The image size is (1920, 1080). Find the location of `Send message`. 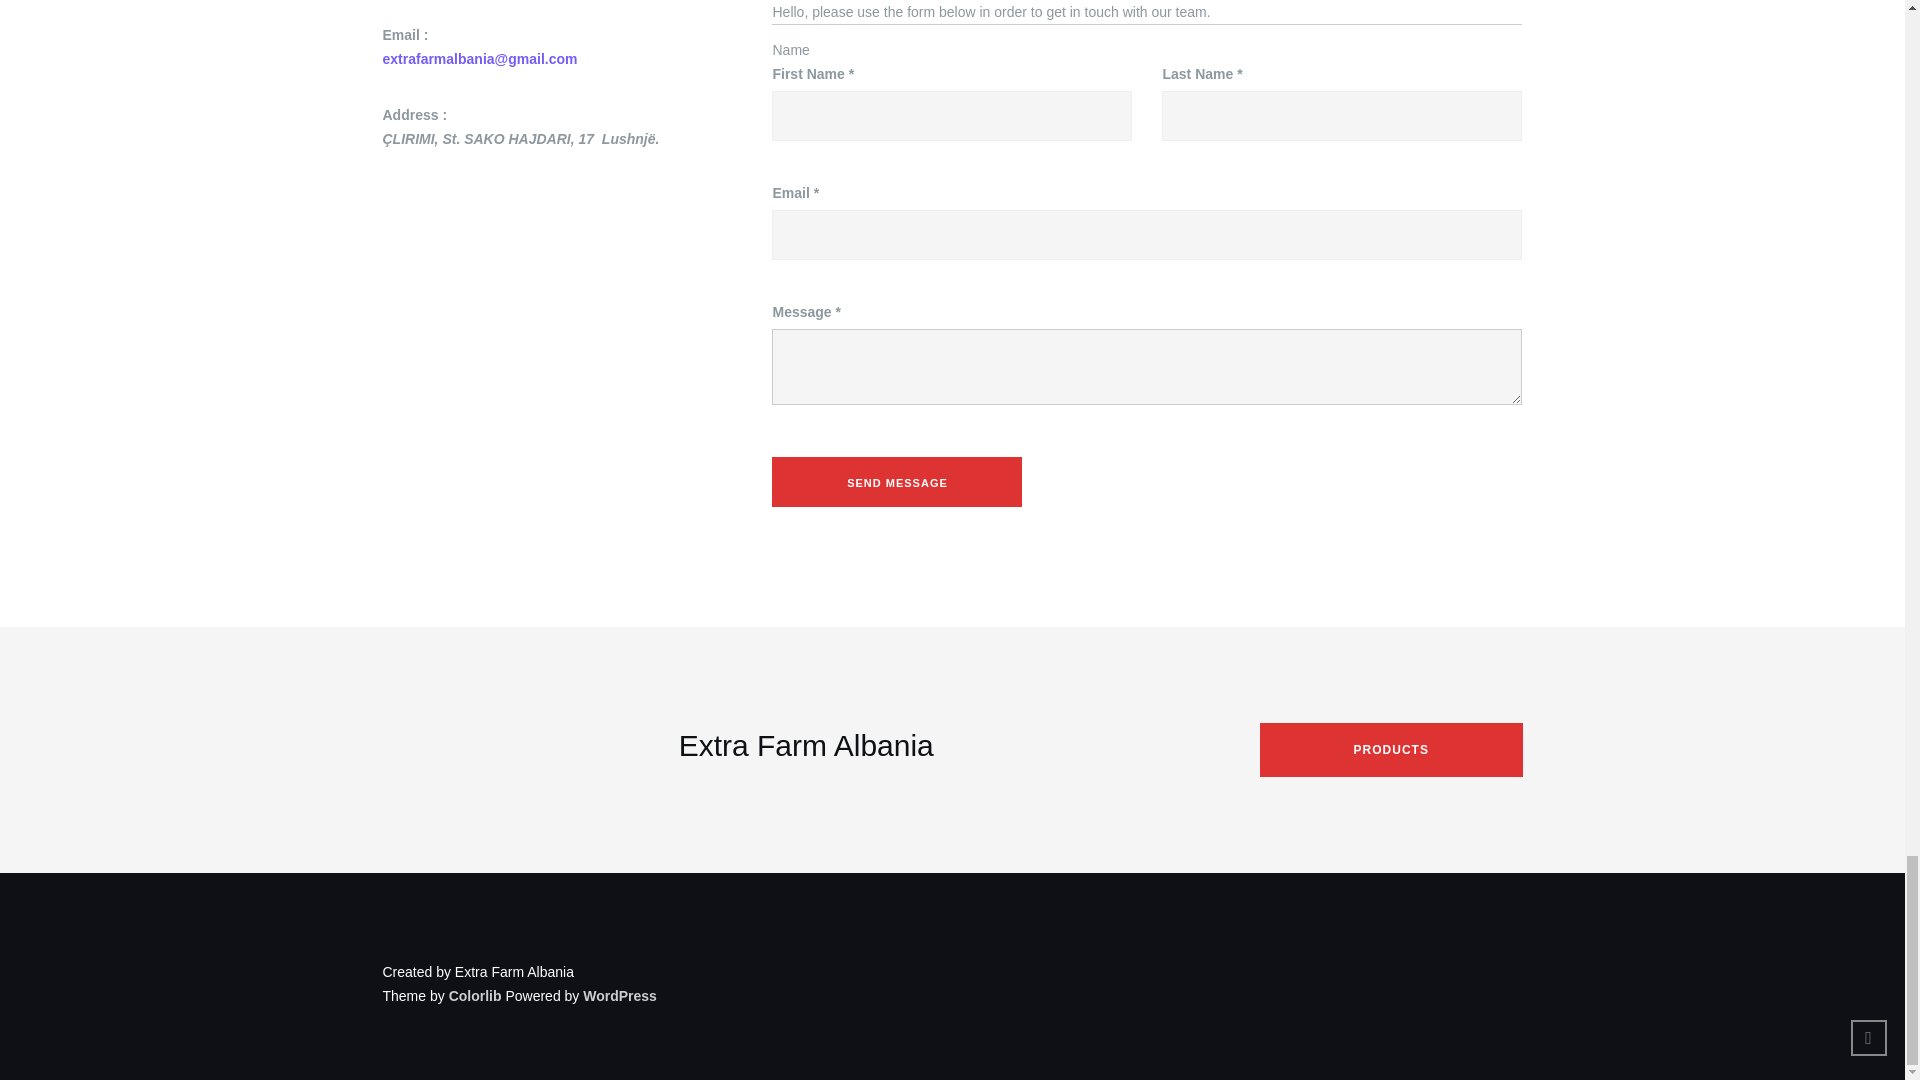

Send message is located at coordinates (896, 481).